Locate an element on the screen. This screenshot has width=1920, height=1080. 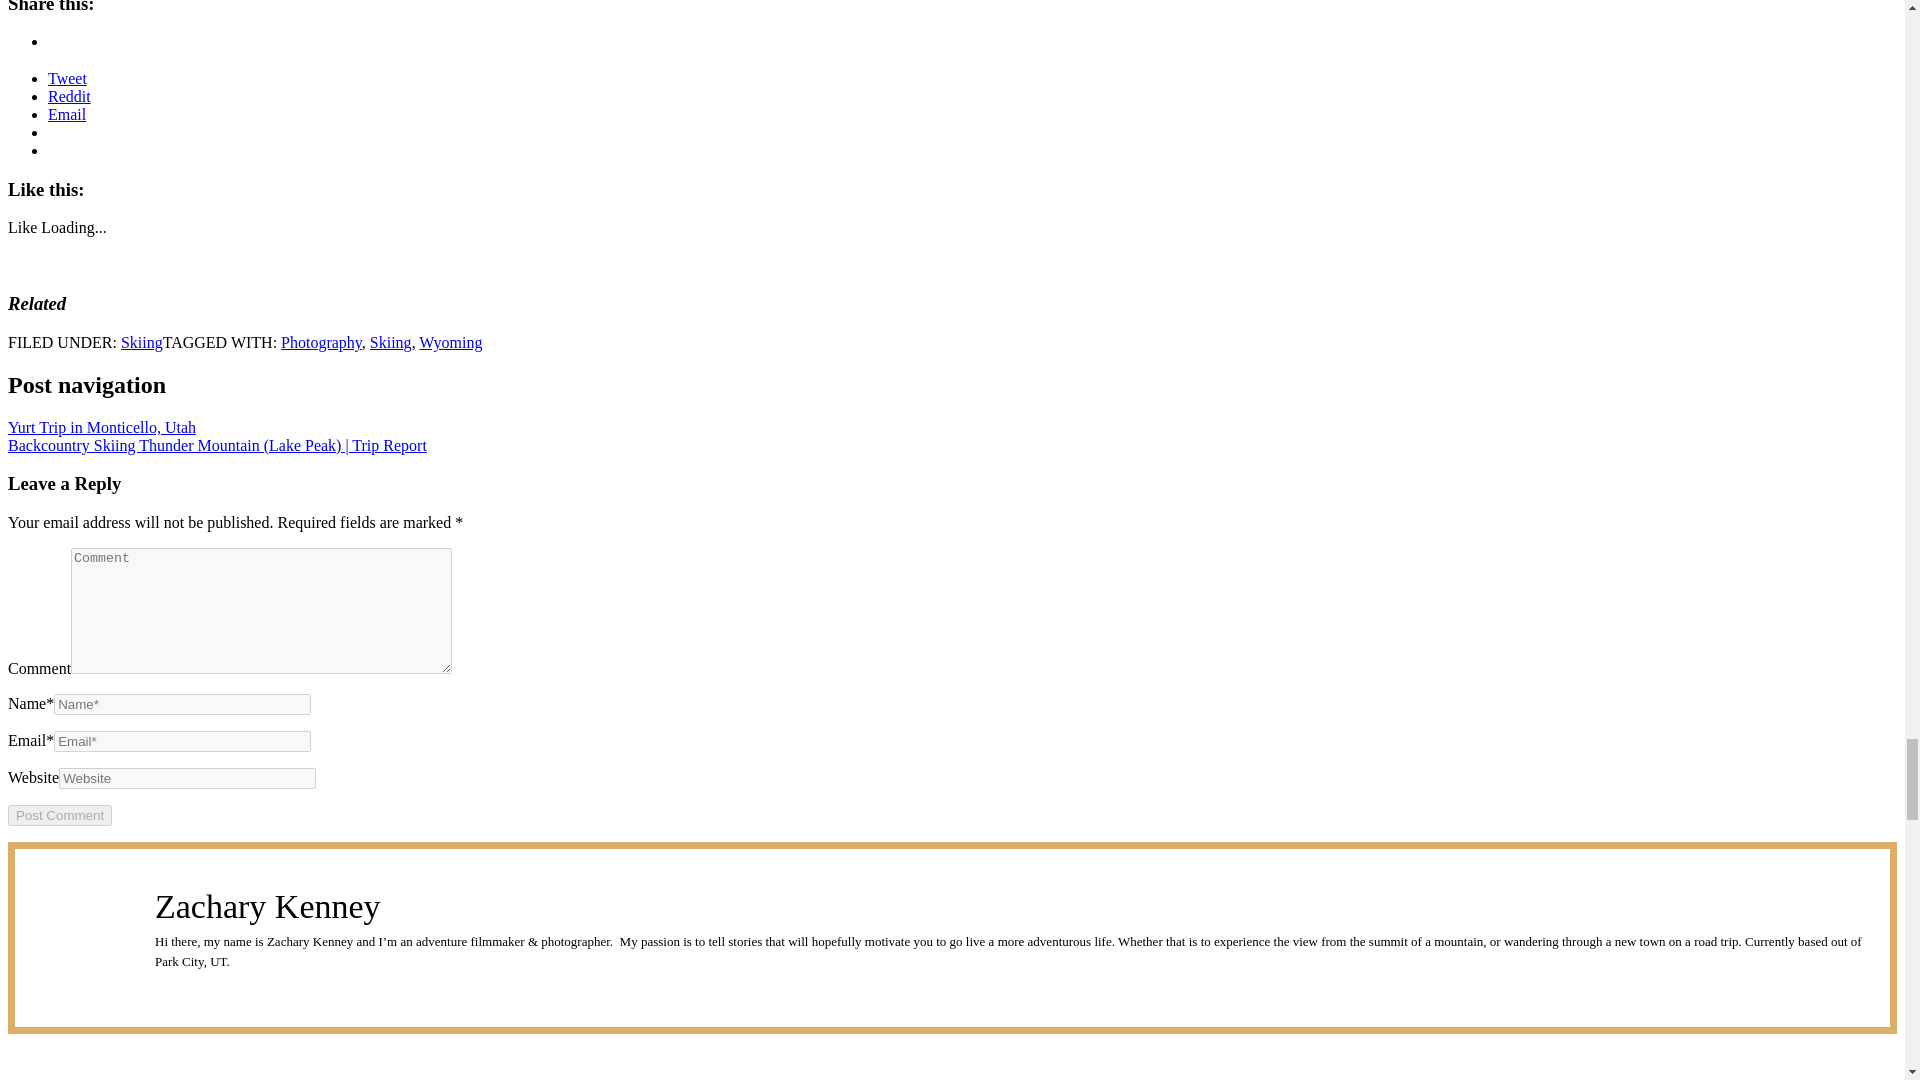
Email is located at coordinates (67, 114).